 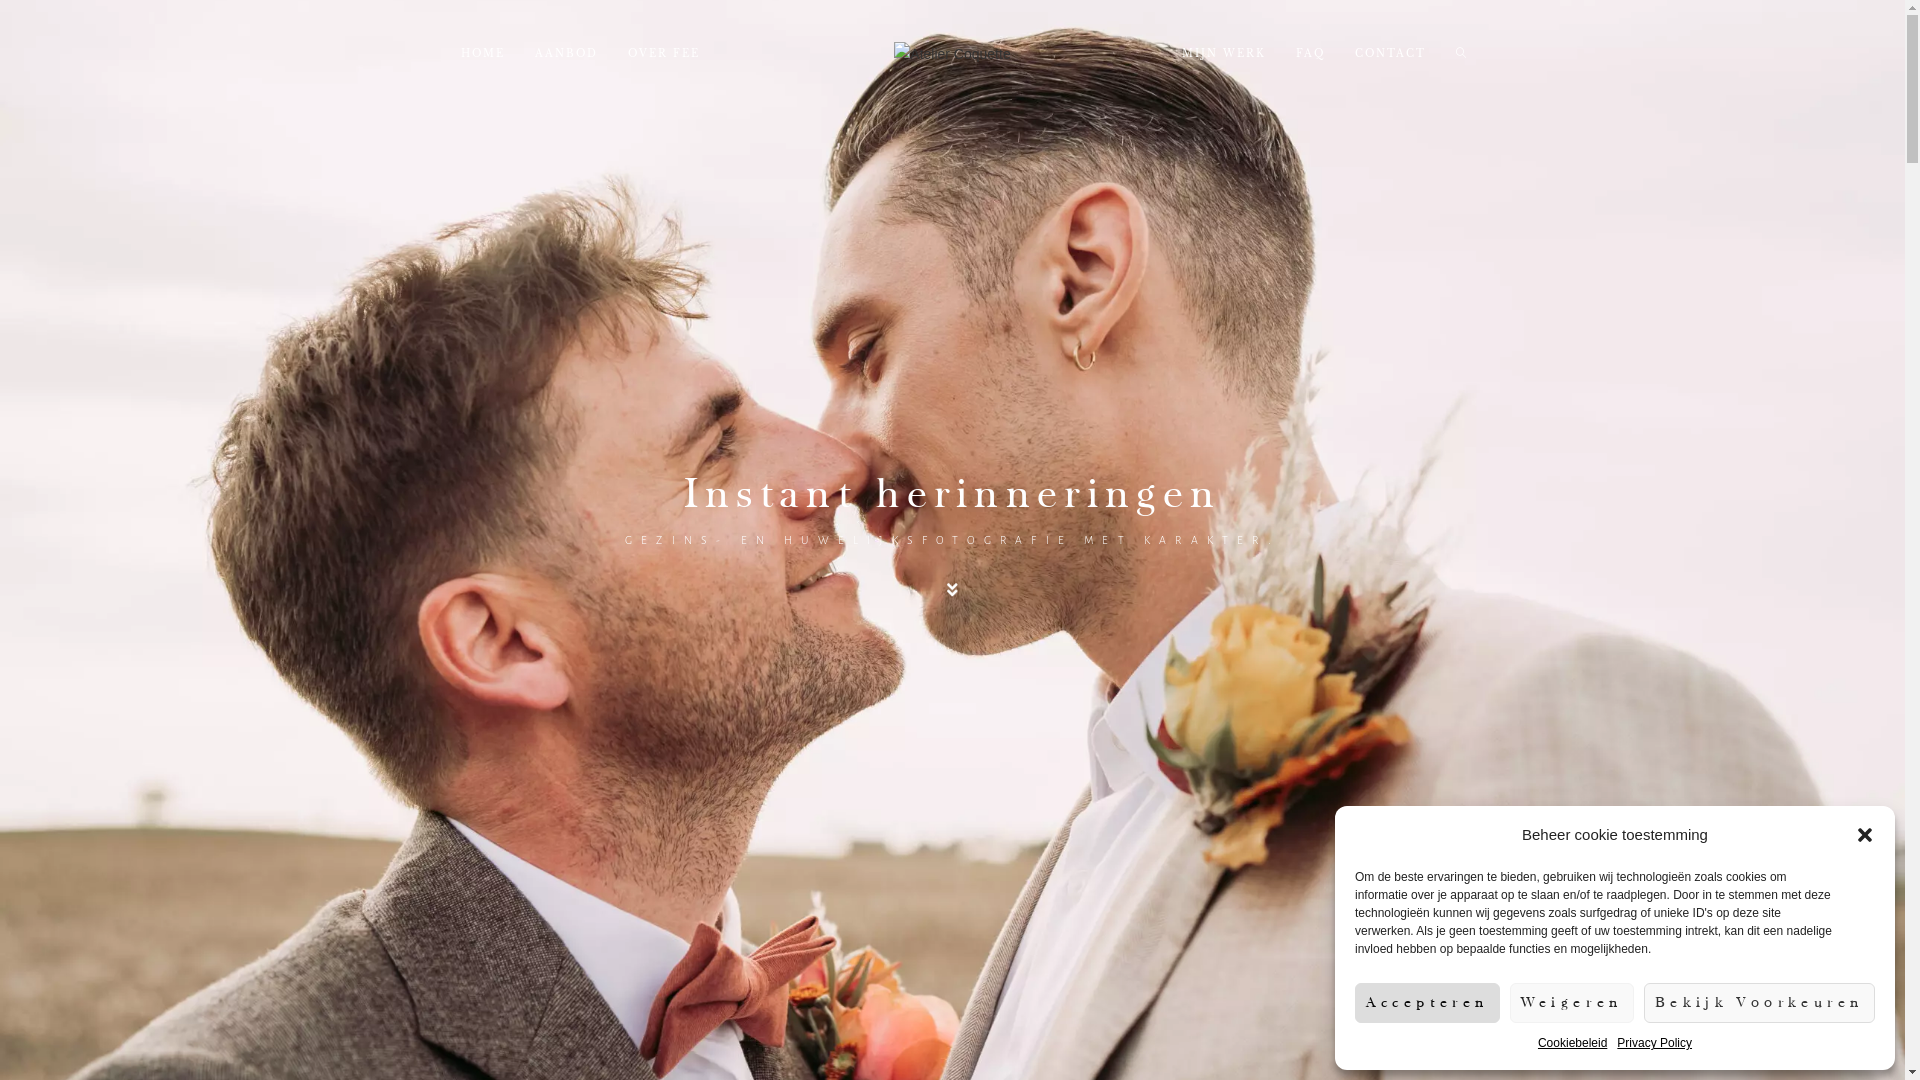 What do you see at coordinates (1572, 1044) in the screenshot?
I see `Cookiebeleid` at bounding box center [1572, 1044].